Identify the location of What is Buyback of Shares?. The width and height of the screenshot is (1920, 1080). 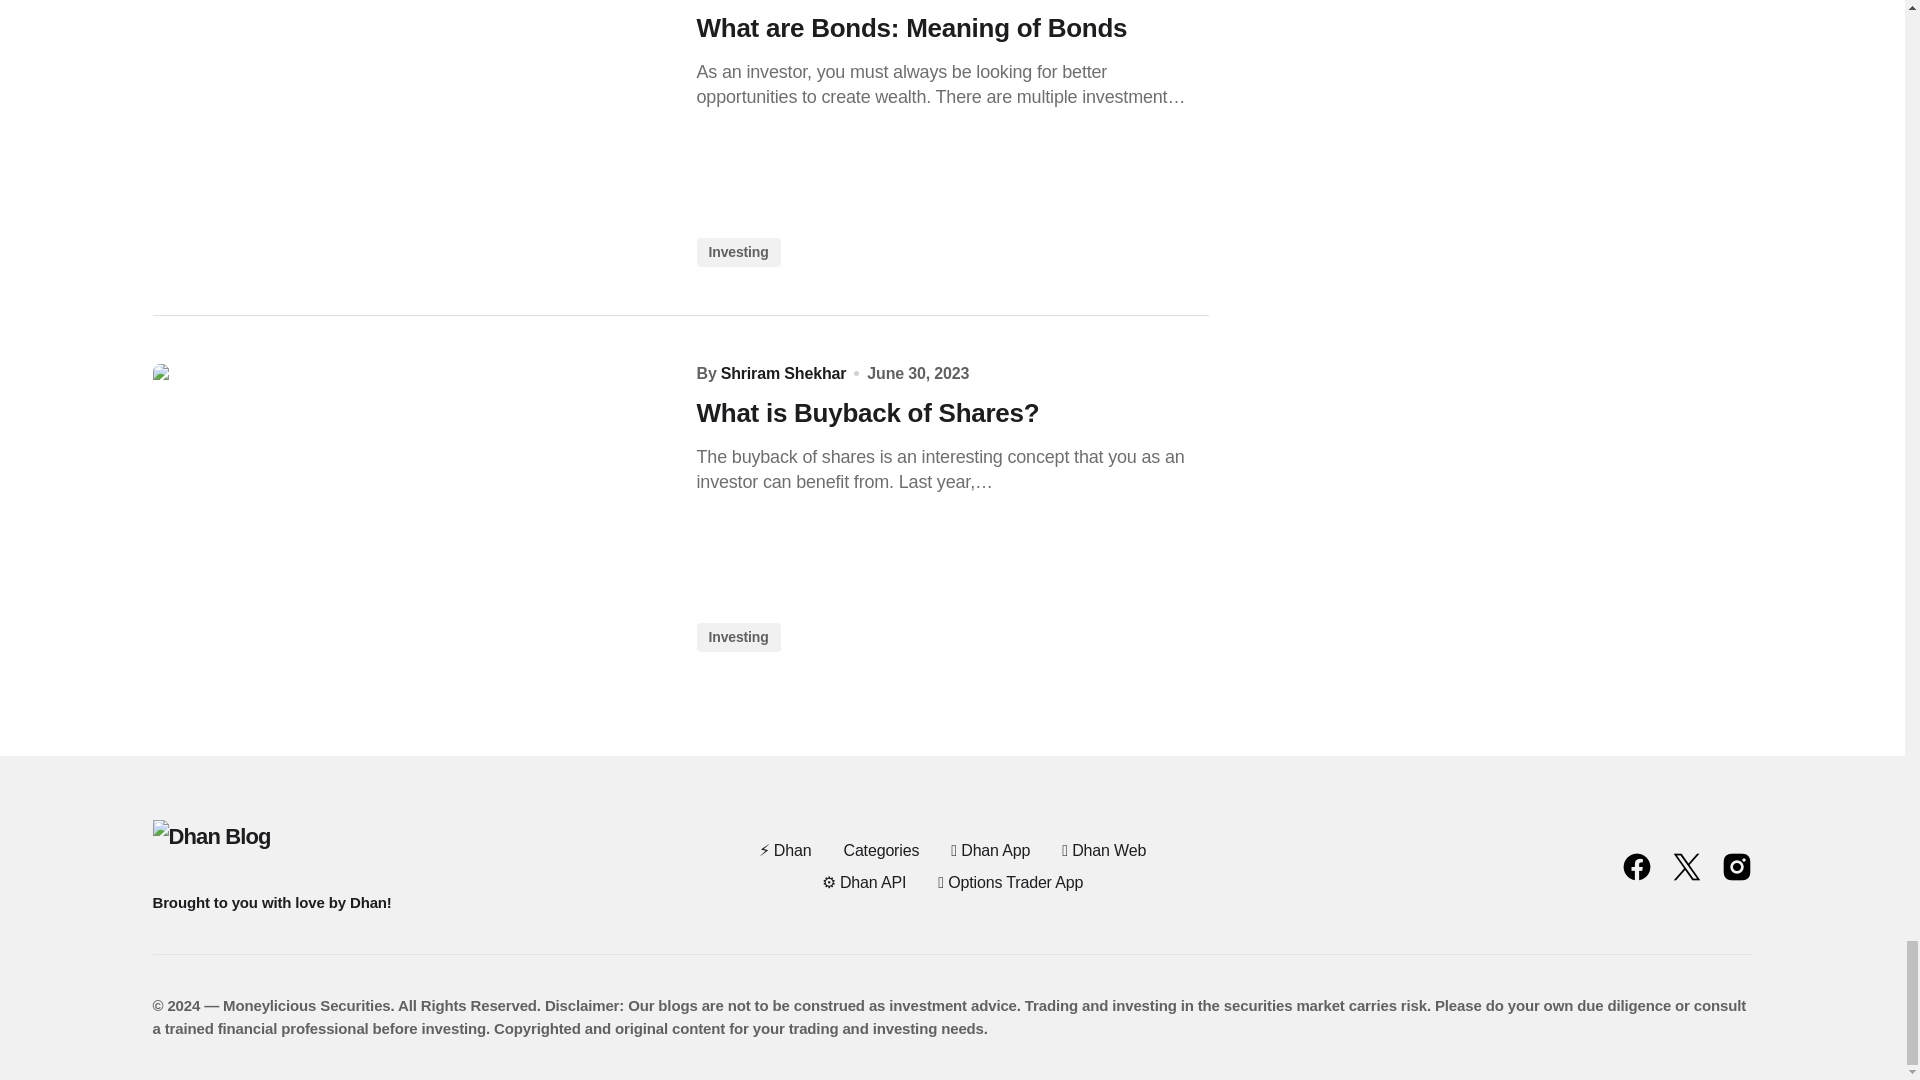
(408, 508).